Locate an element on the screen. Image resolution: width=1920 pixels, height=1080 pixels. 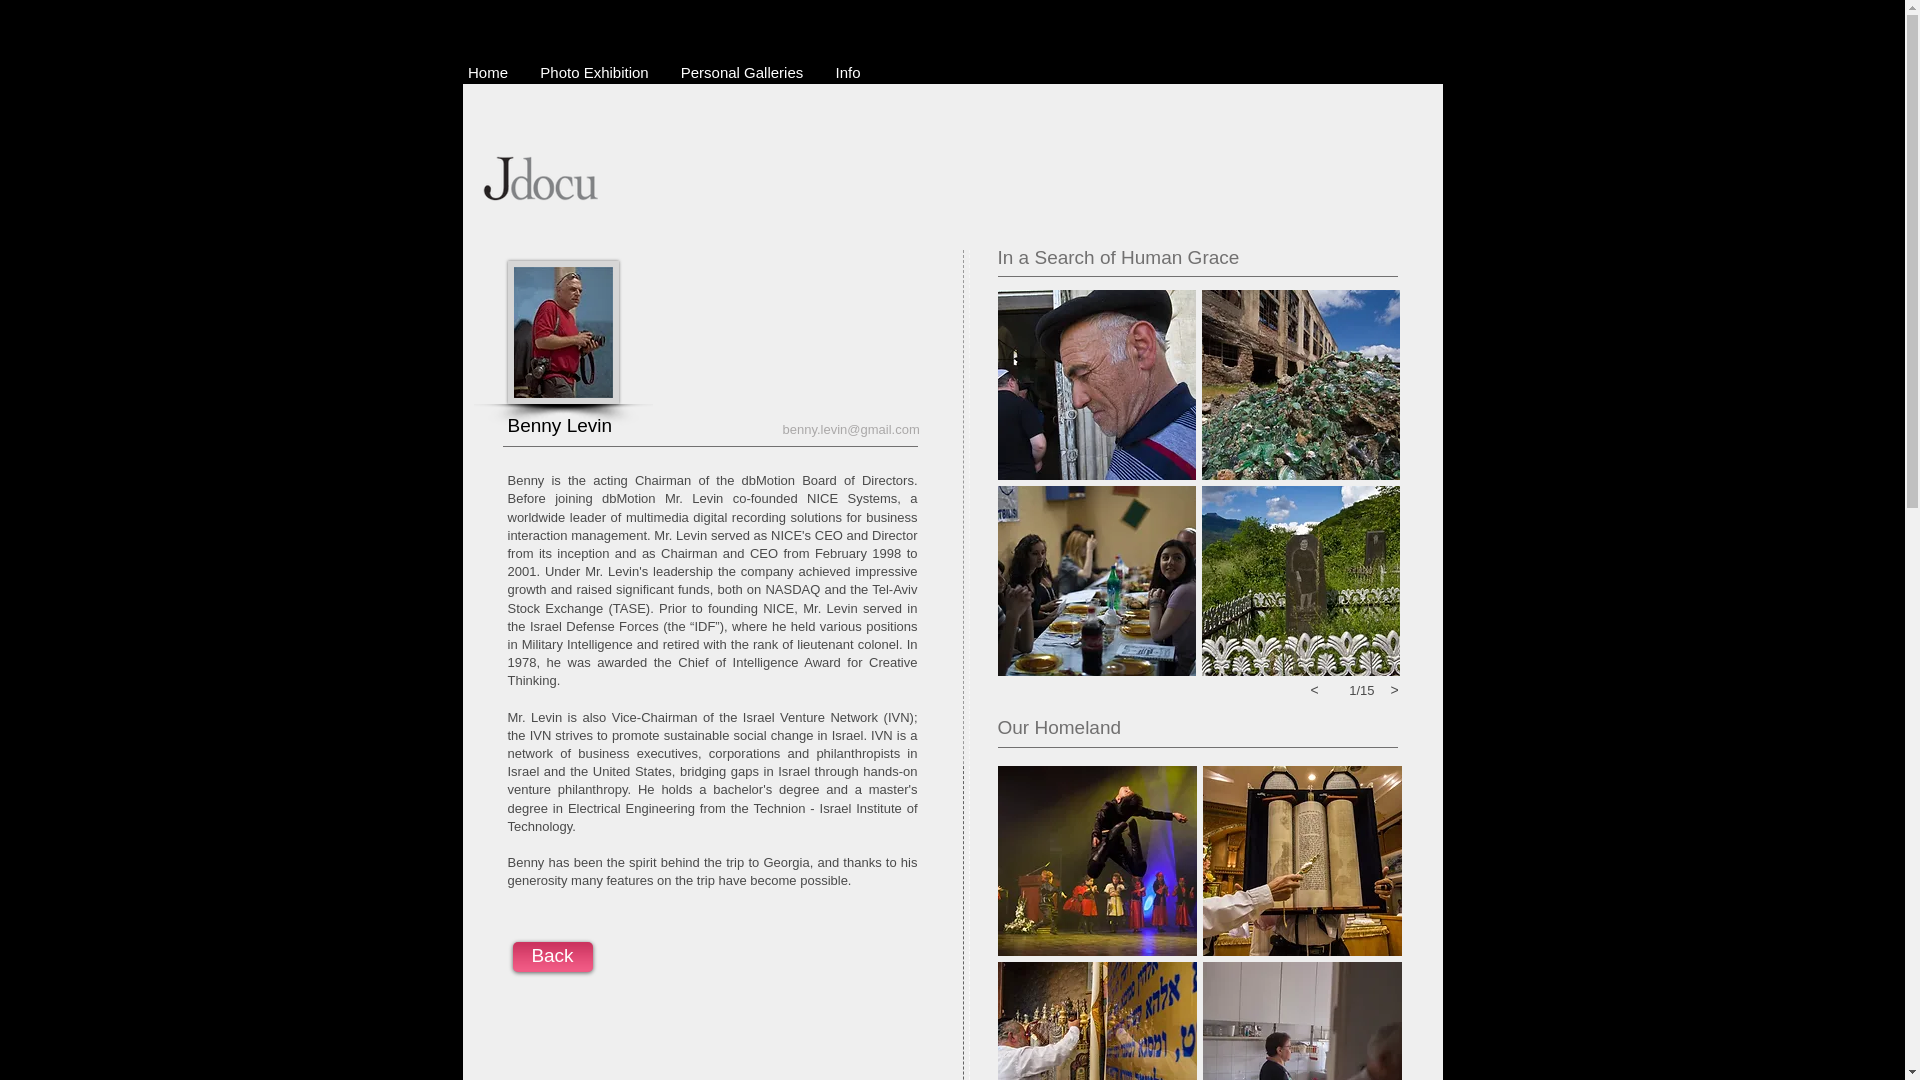
Personal Galleries is located at coordinates (742, 72).